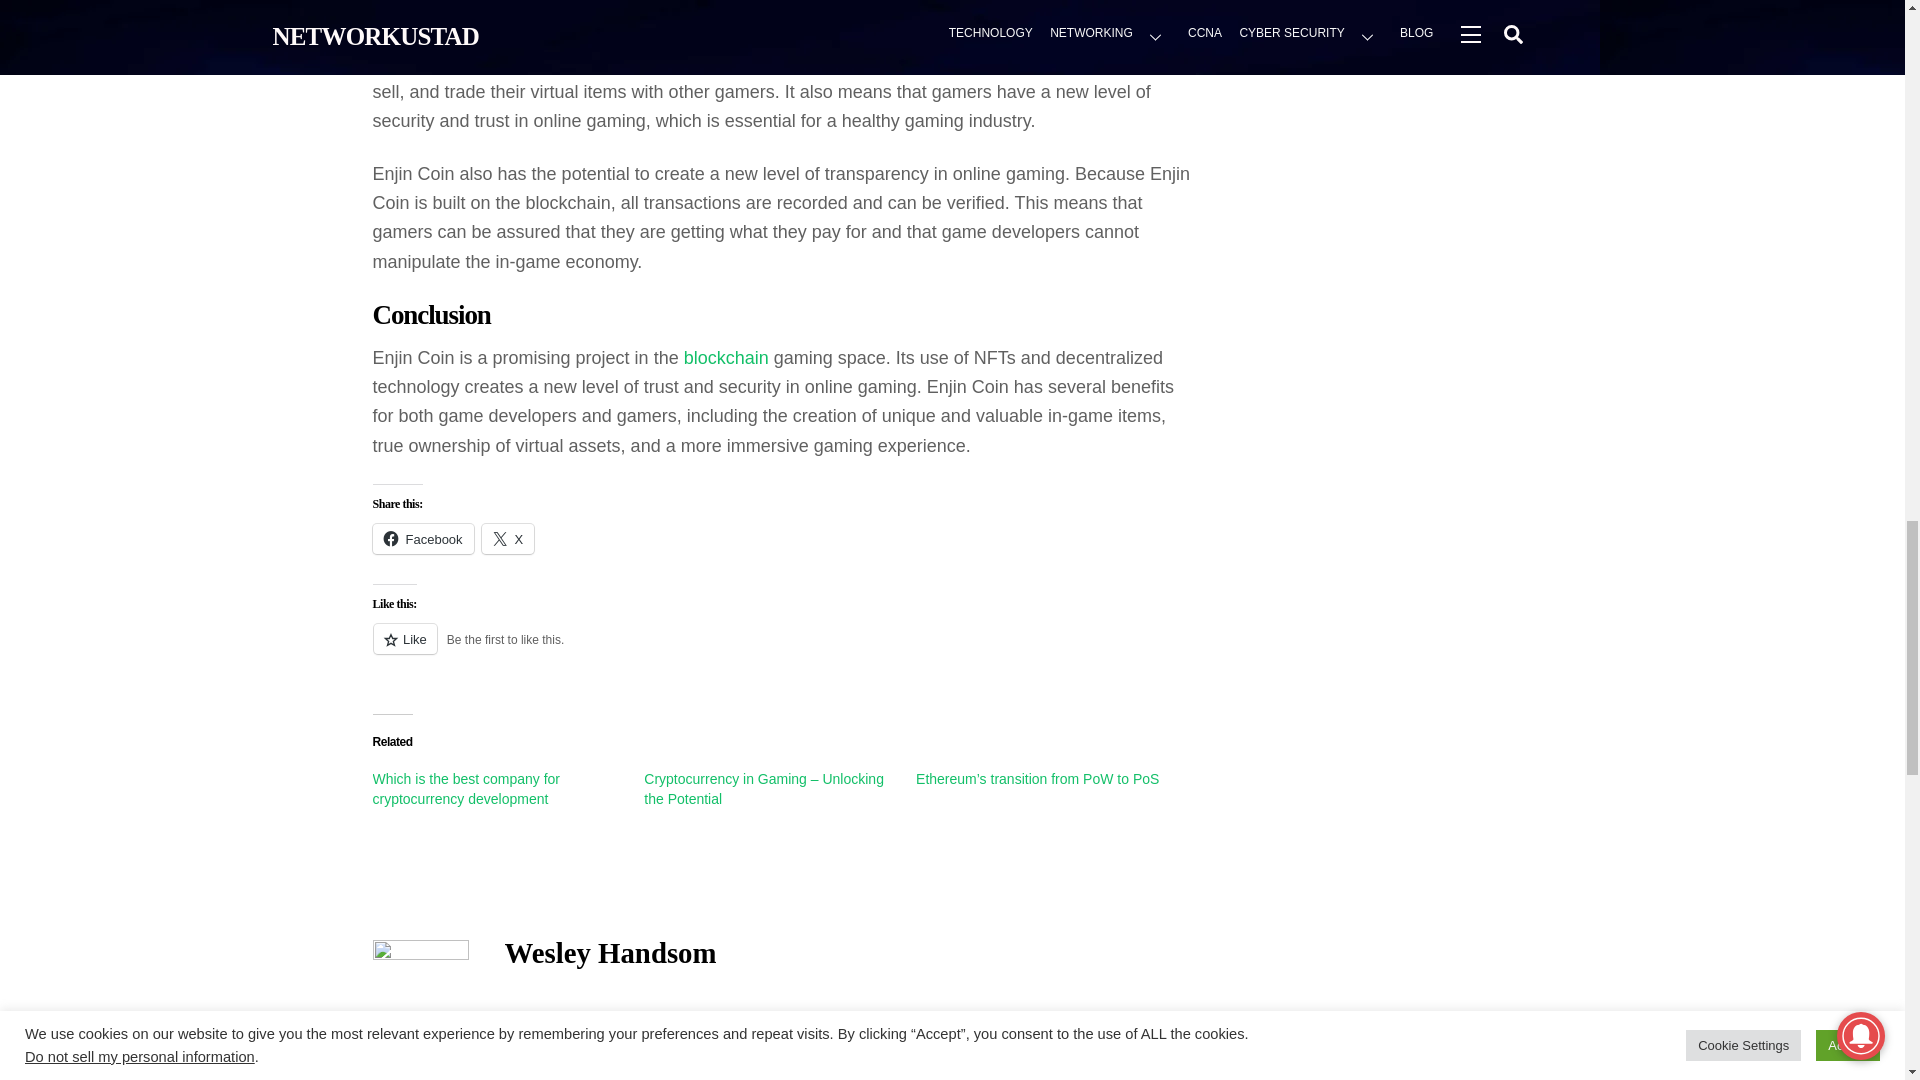 The height and width of the screenshot is (1080, 1920). I want to click on Like or Reblog, so click(784, 650).